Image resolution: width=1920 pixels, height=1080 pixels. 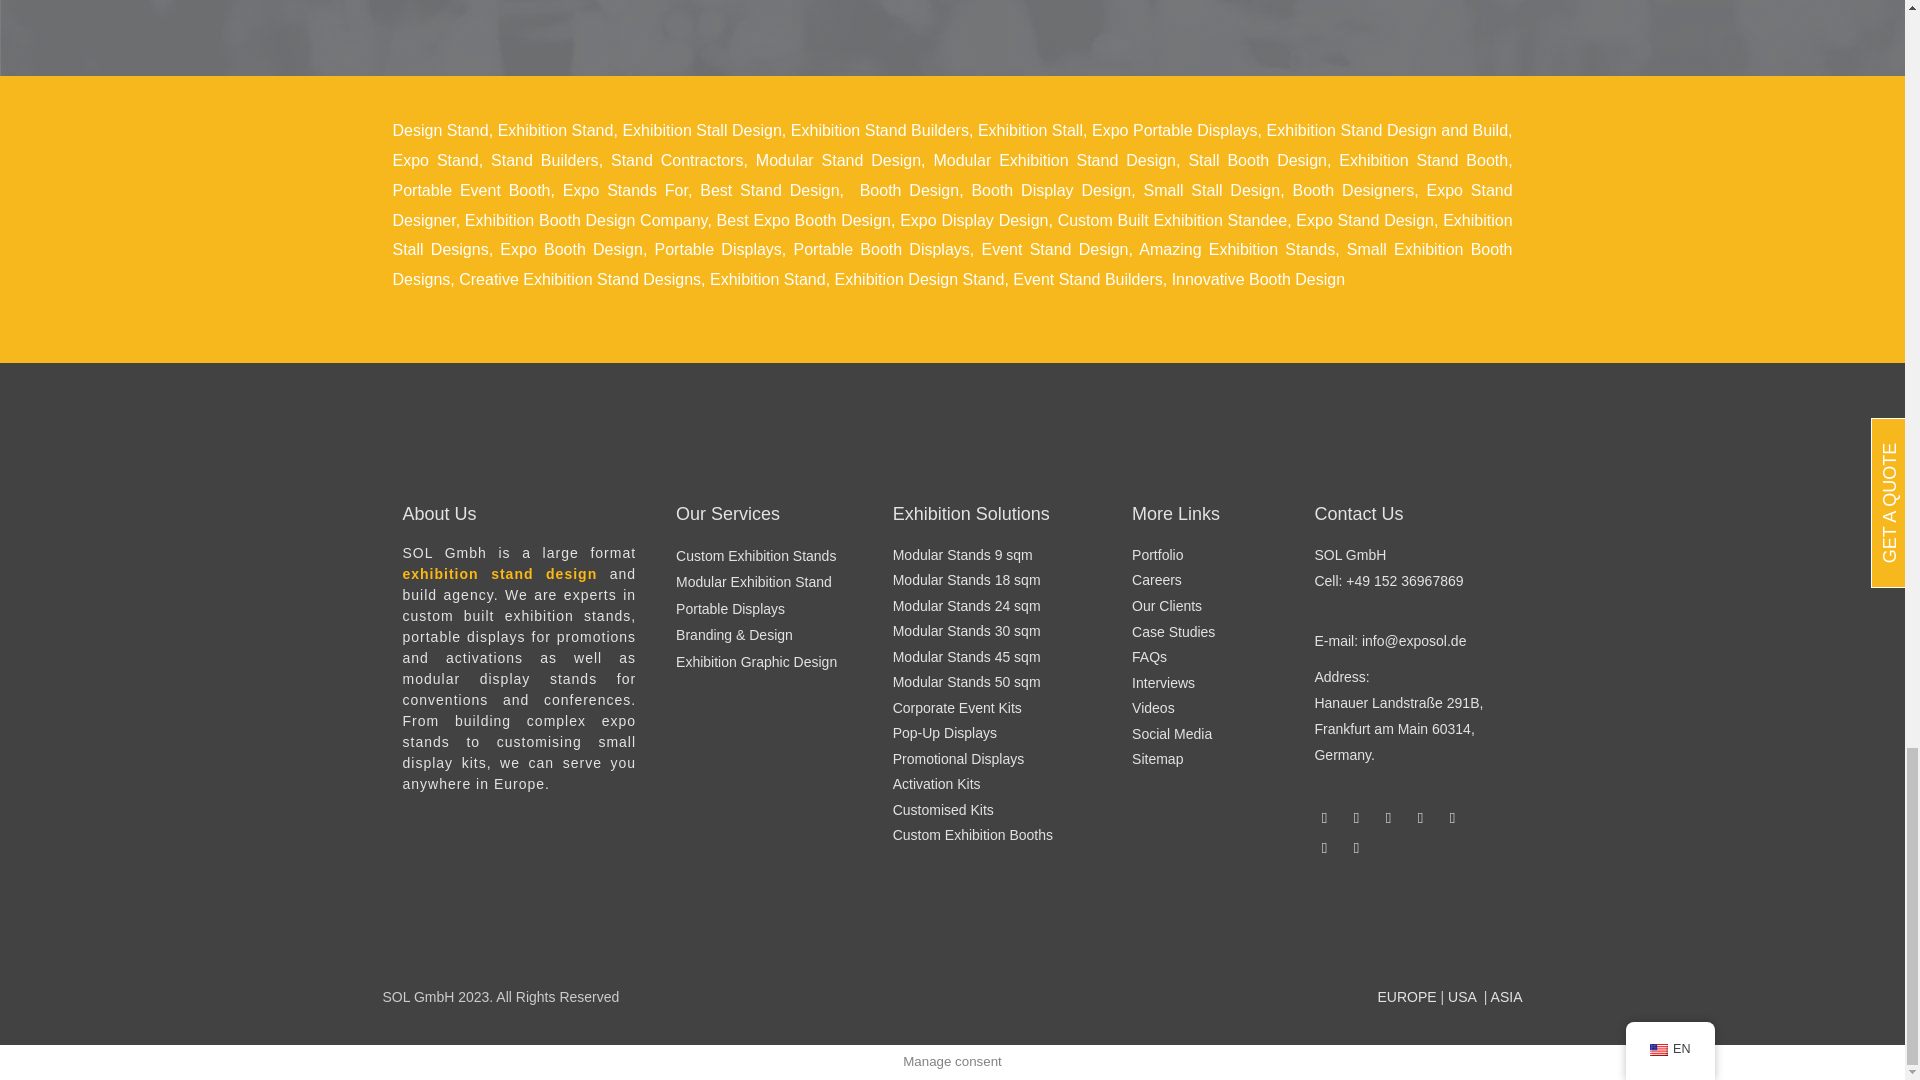 What do you see at coordinates (439, 130) in the screenshot?
I see `Design Stand` at bounding box center [439, 130].